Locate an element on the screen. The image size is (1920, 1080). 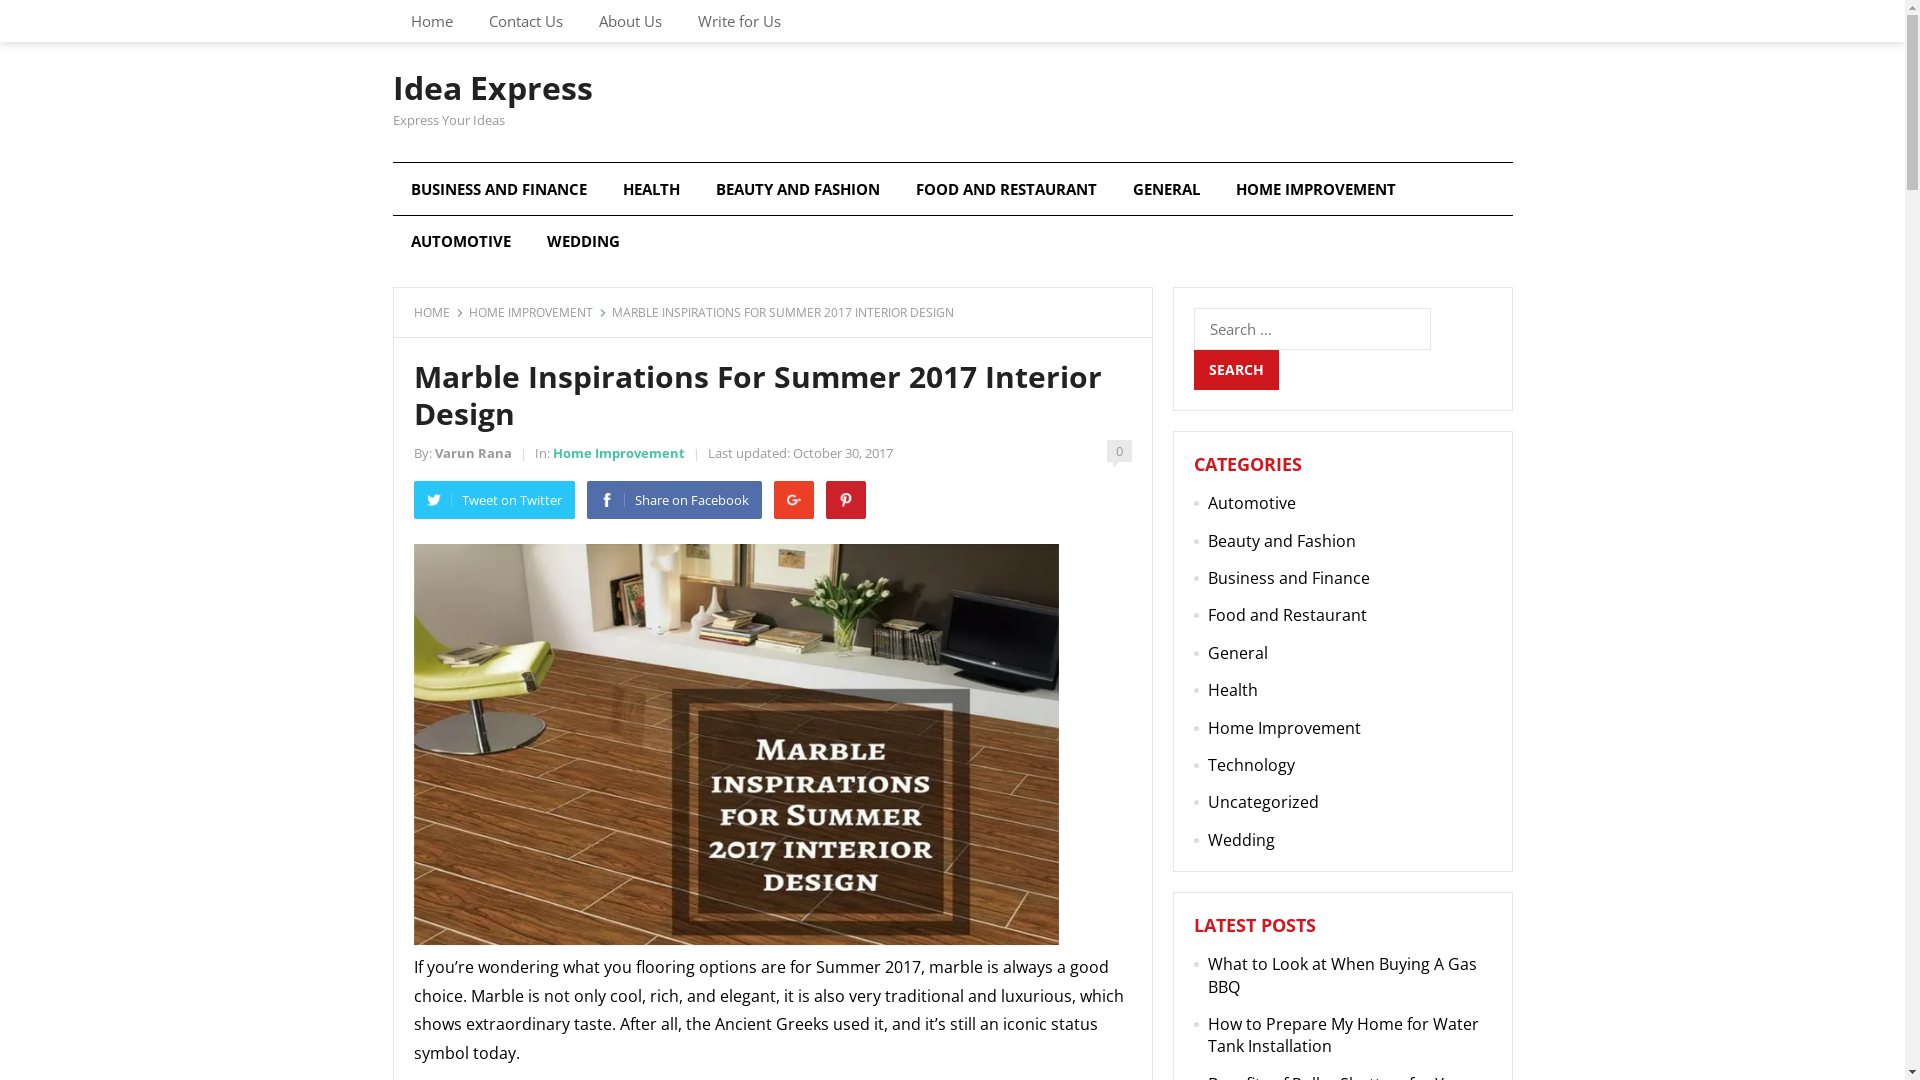
Tweet on Twitter is located at coordinates (494, 500).